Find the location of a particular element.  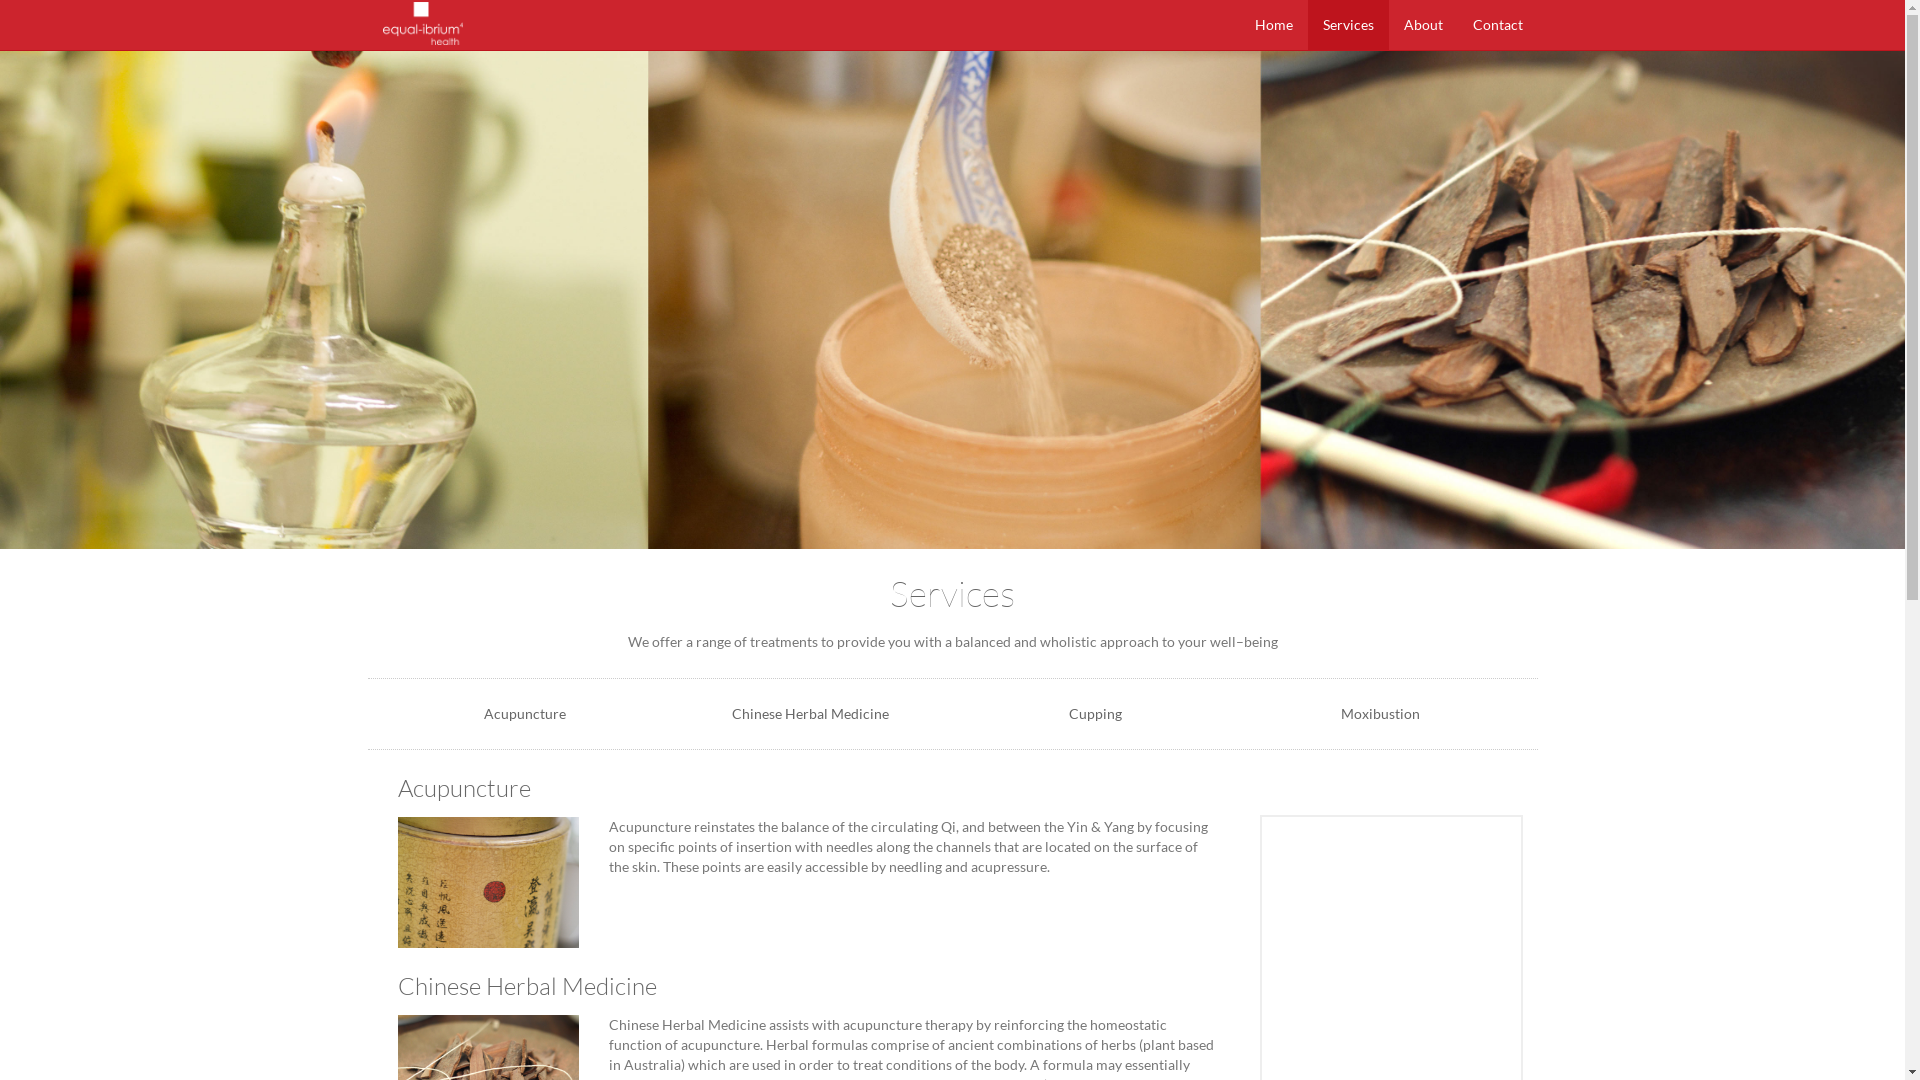

Home is located at coordinates (1274, 25).